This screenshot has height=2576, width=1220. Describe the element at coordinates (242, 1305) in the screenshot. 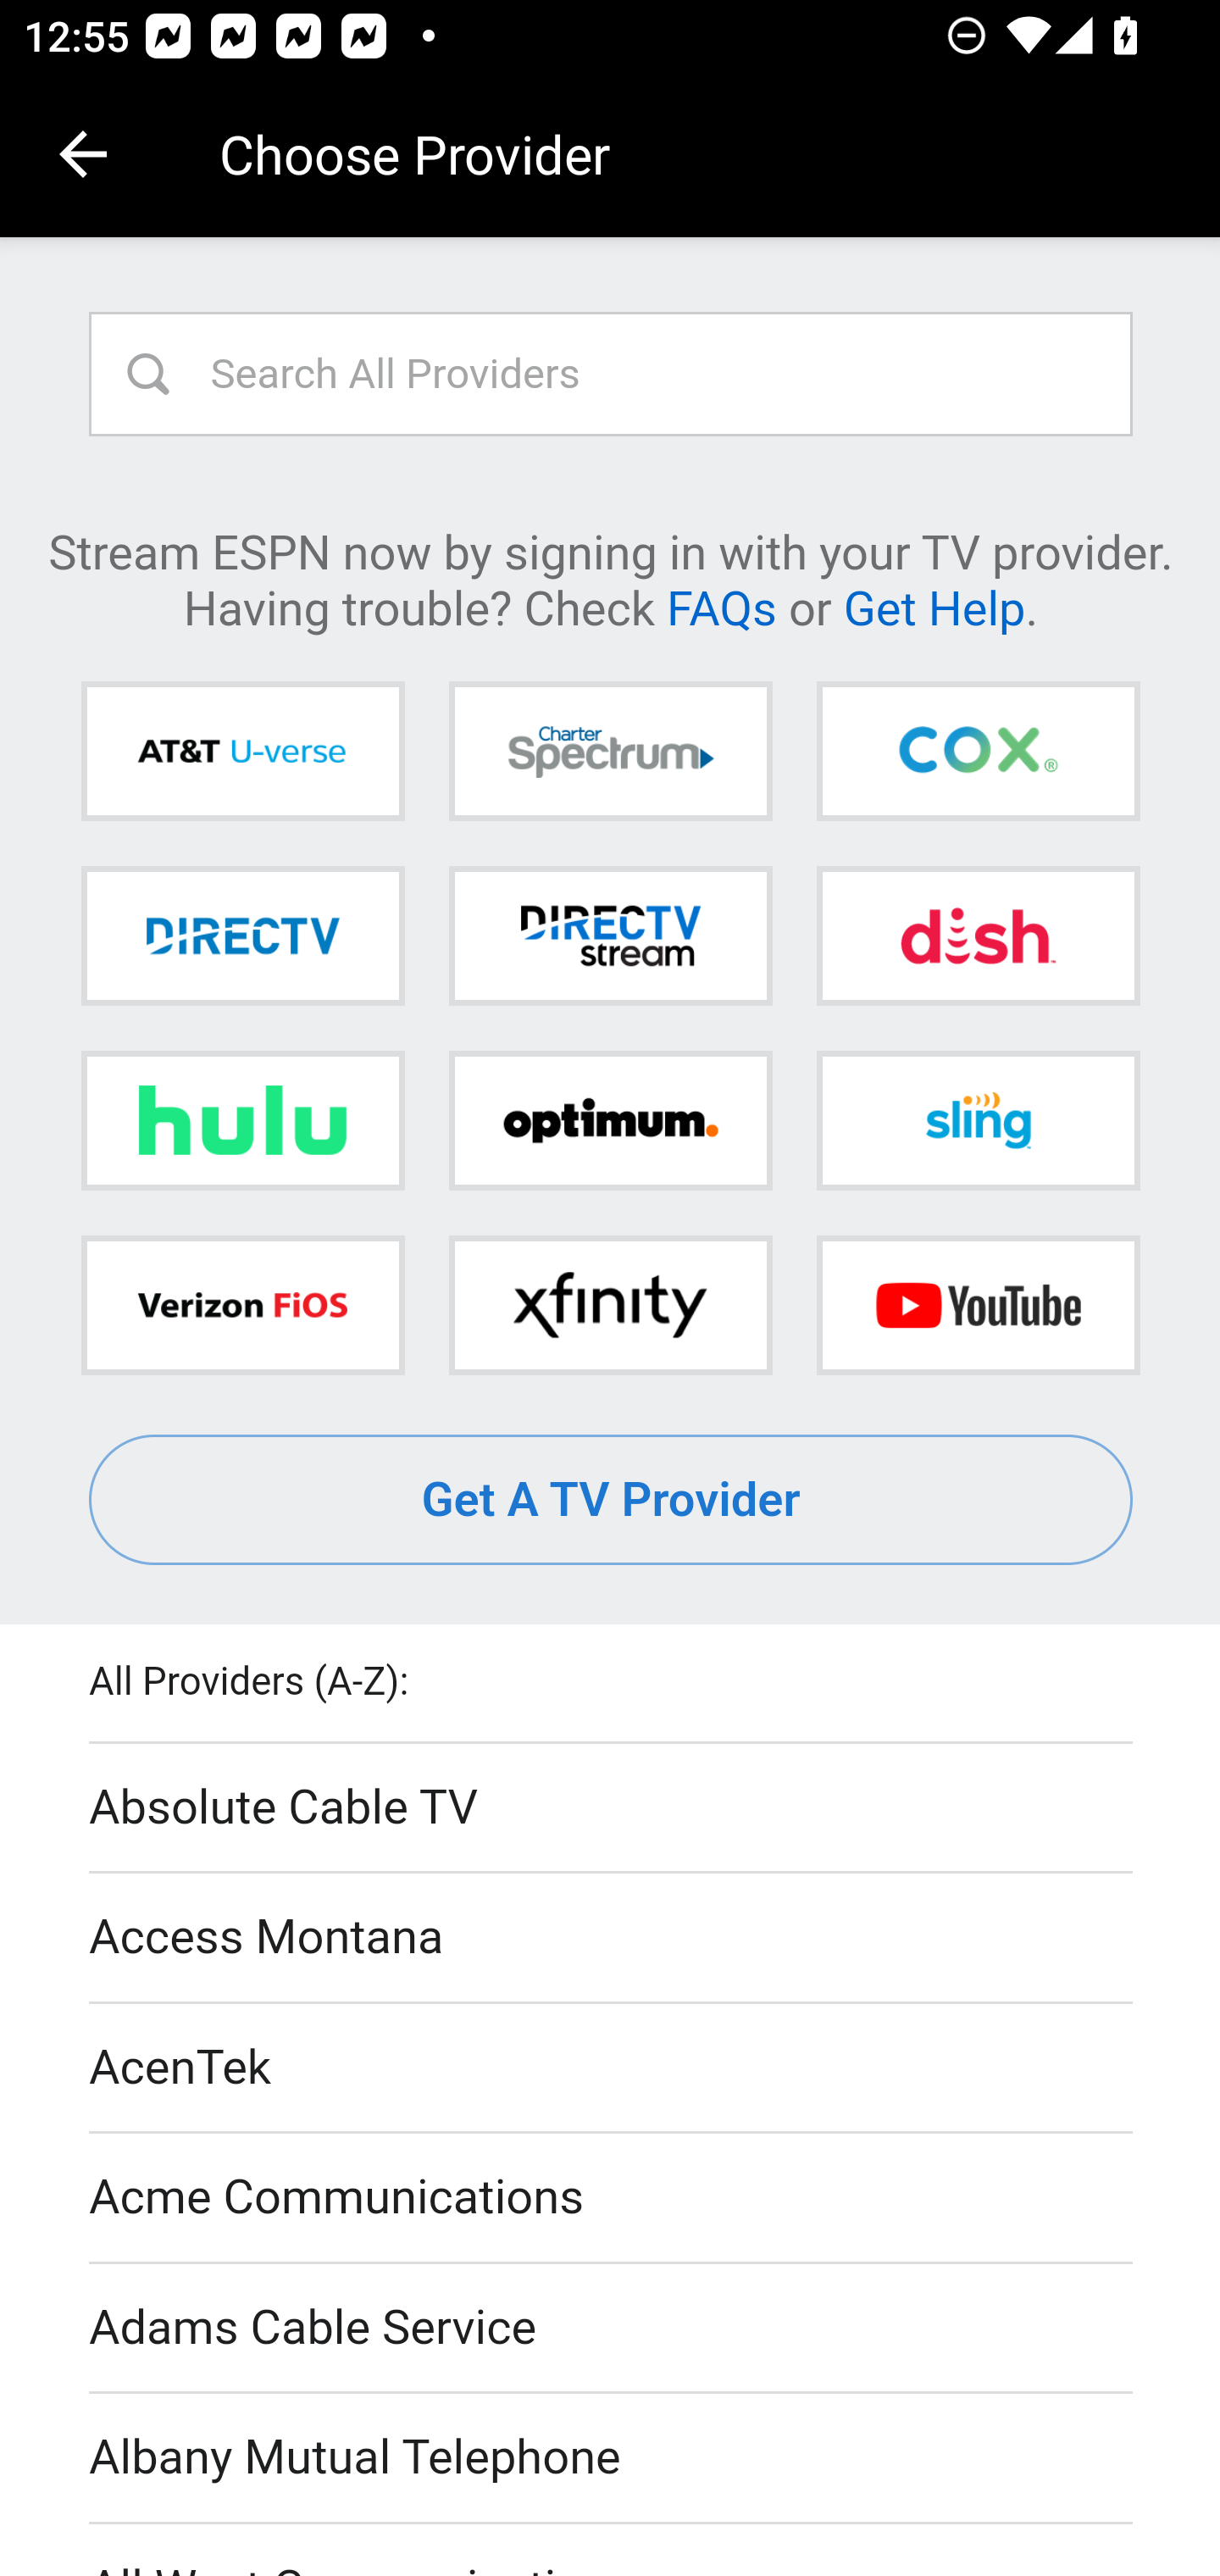

I see `Verizon FiOS` at that location.